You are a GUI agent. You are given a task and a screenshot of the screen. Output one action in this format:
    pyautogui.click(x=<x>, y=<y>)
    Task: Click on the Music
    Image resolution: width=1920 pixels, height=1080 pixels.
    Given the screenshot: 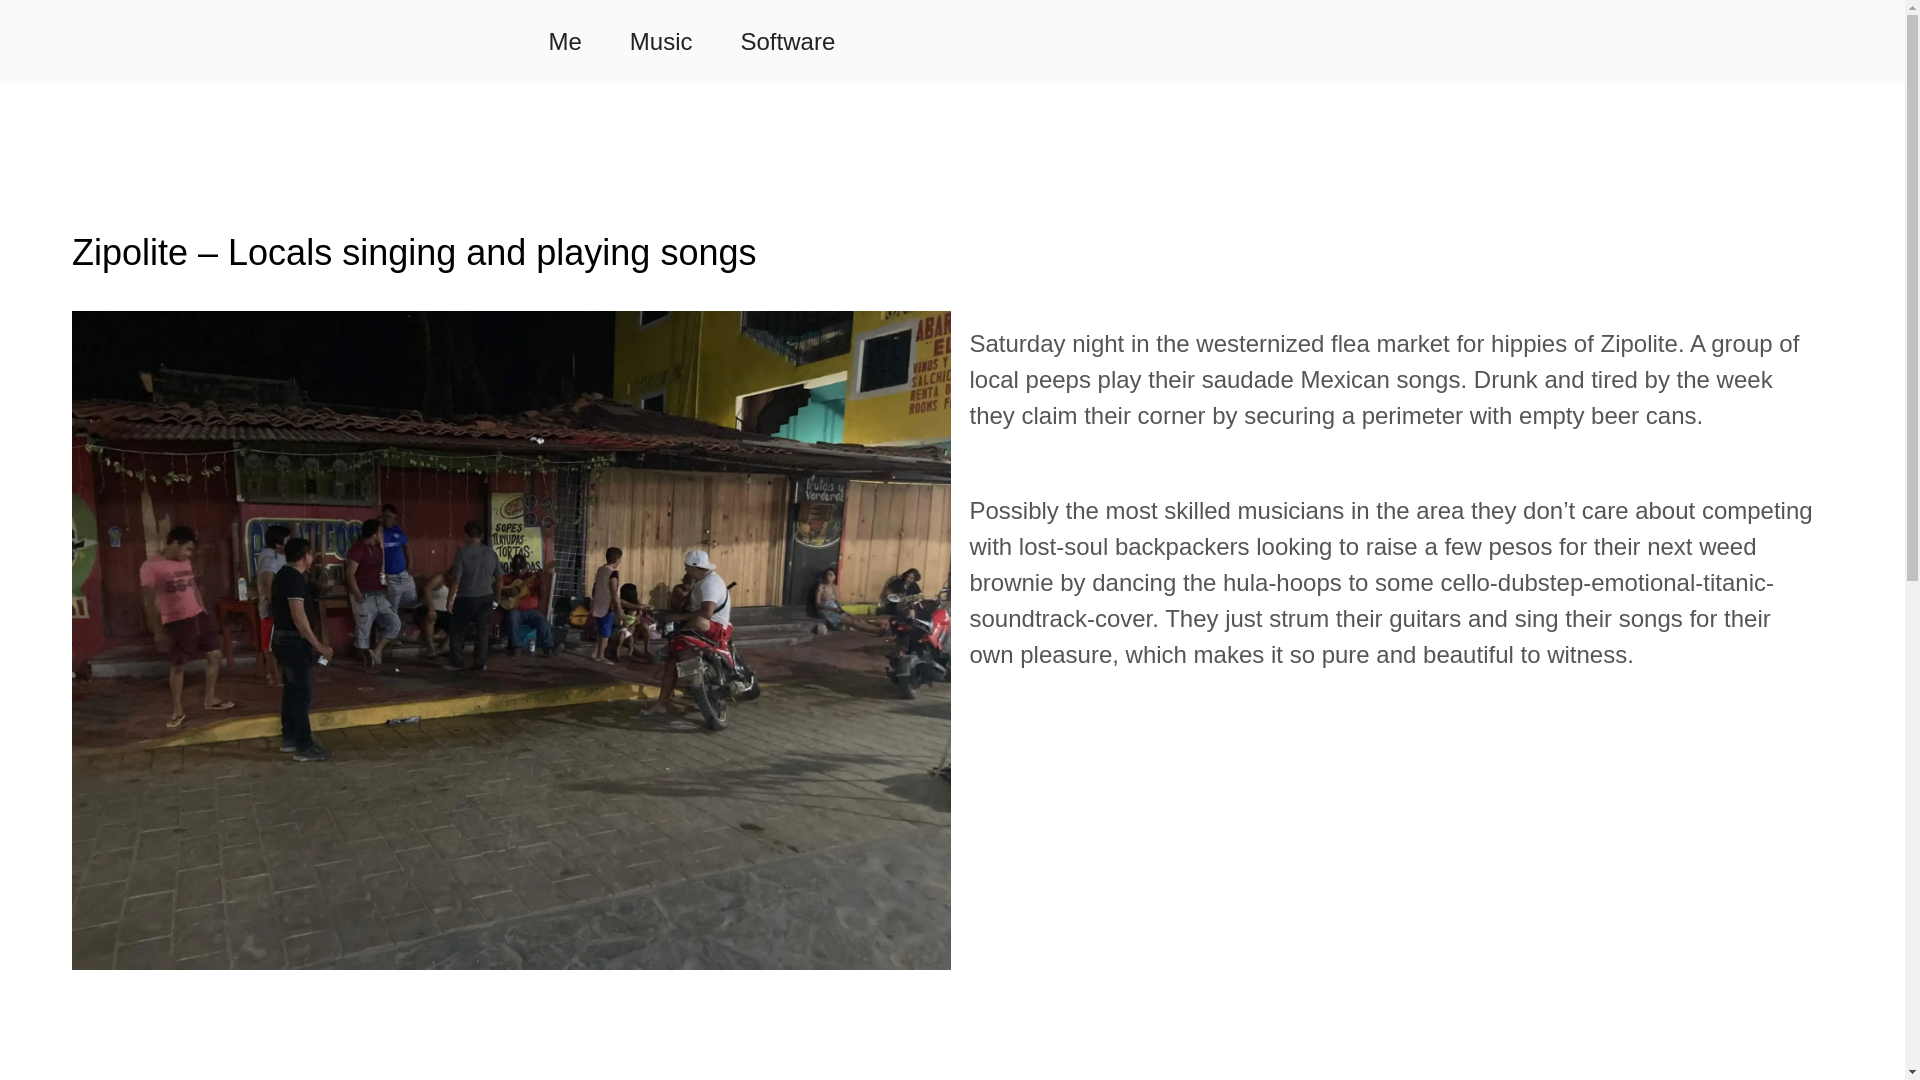 What is the action you would take?
    pyautogui.click(x=661, y=42)
    